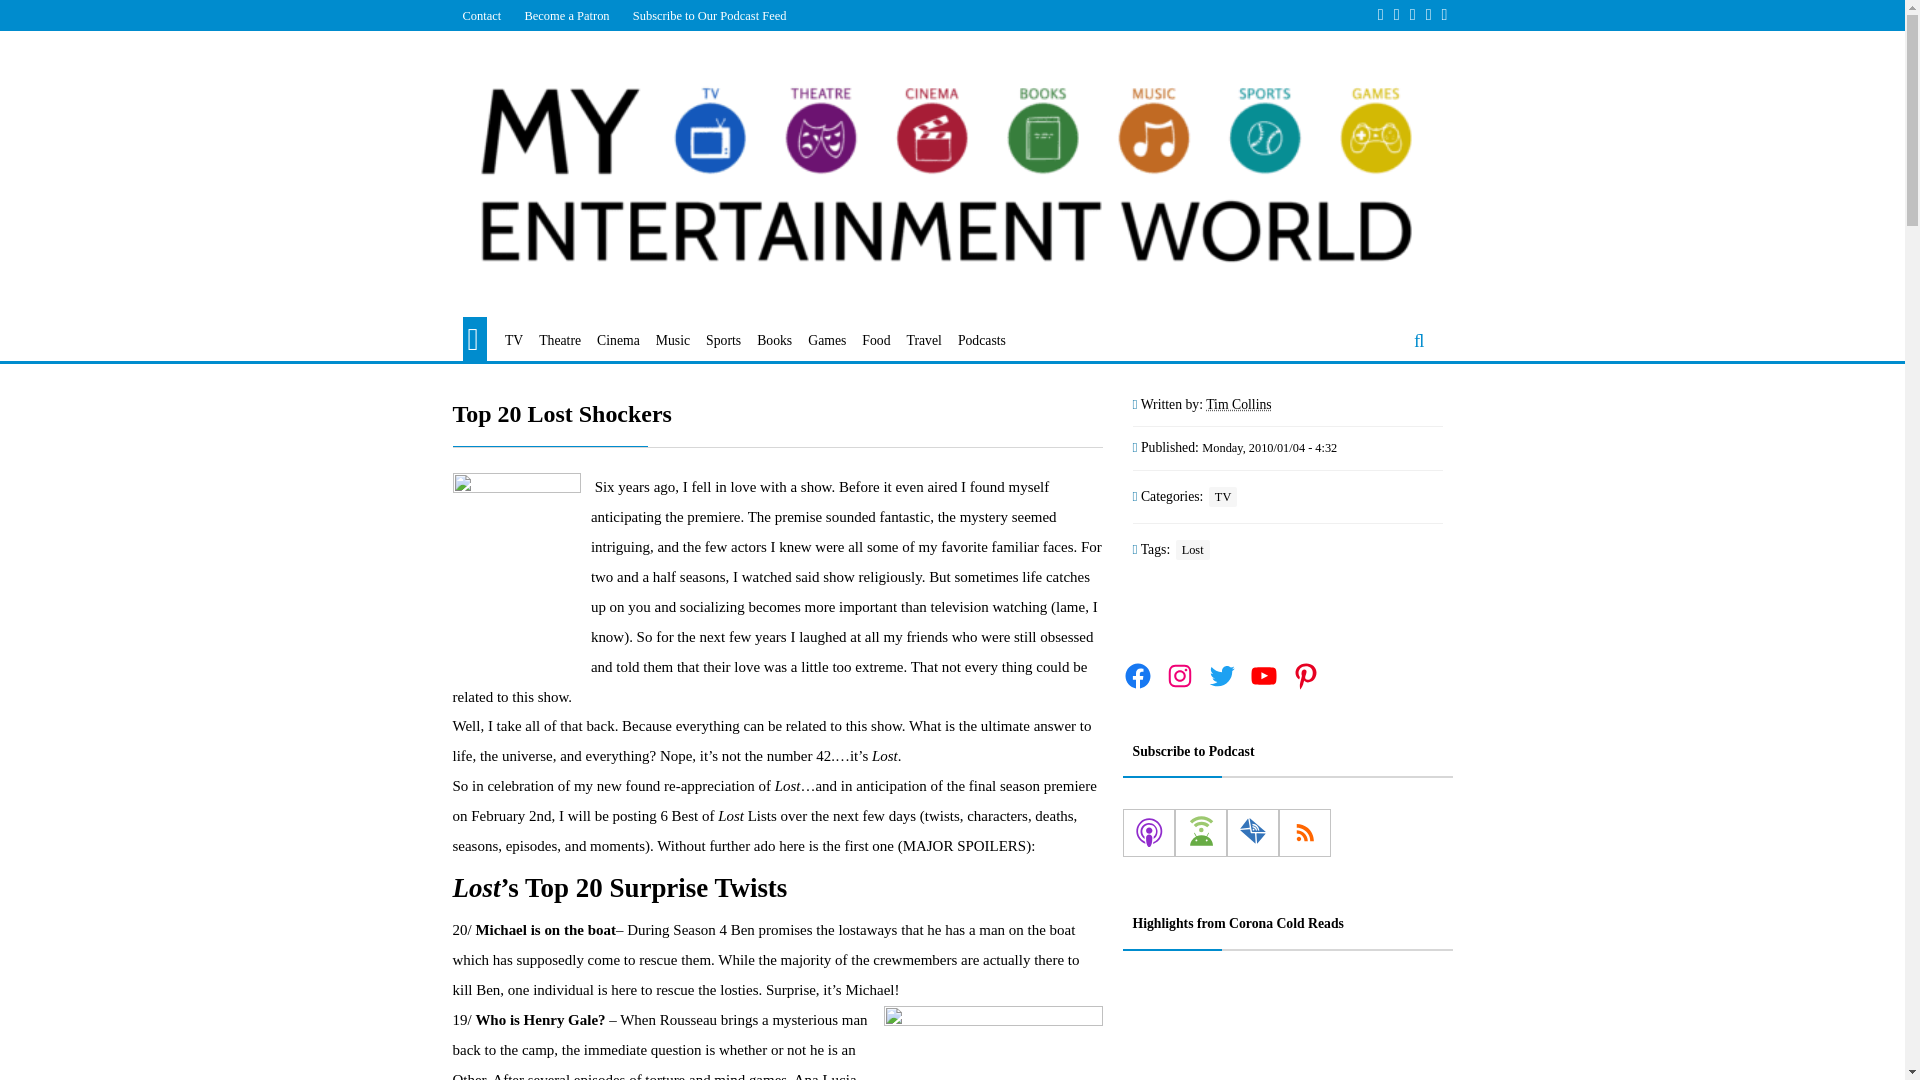 The image size is (1920, 1080). I want to click on Subscribe via RSS, so click(1304, 832).